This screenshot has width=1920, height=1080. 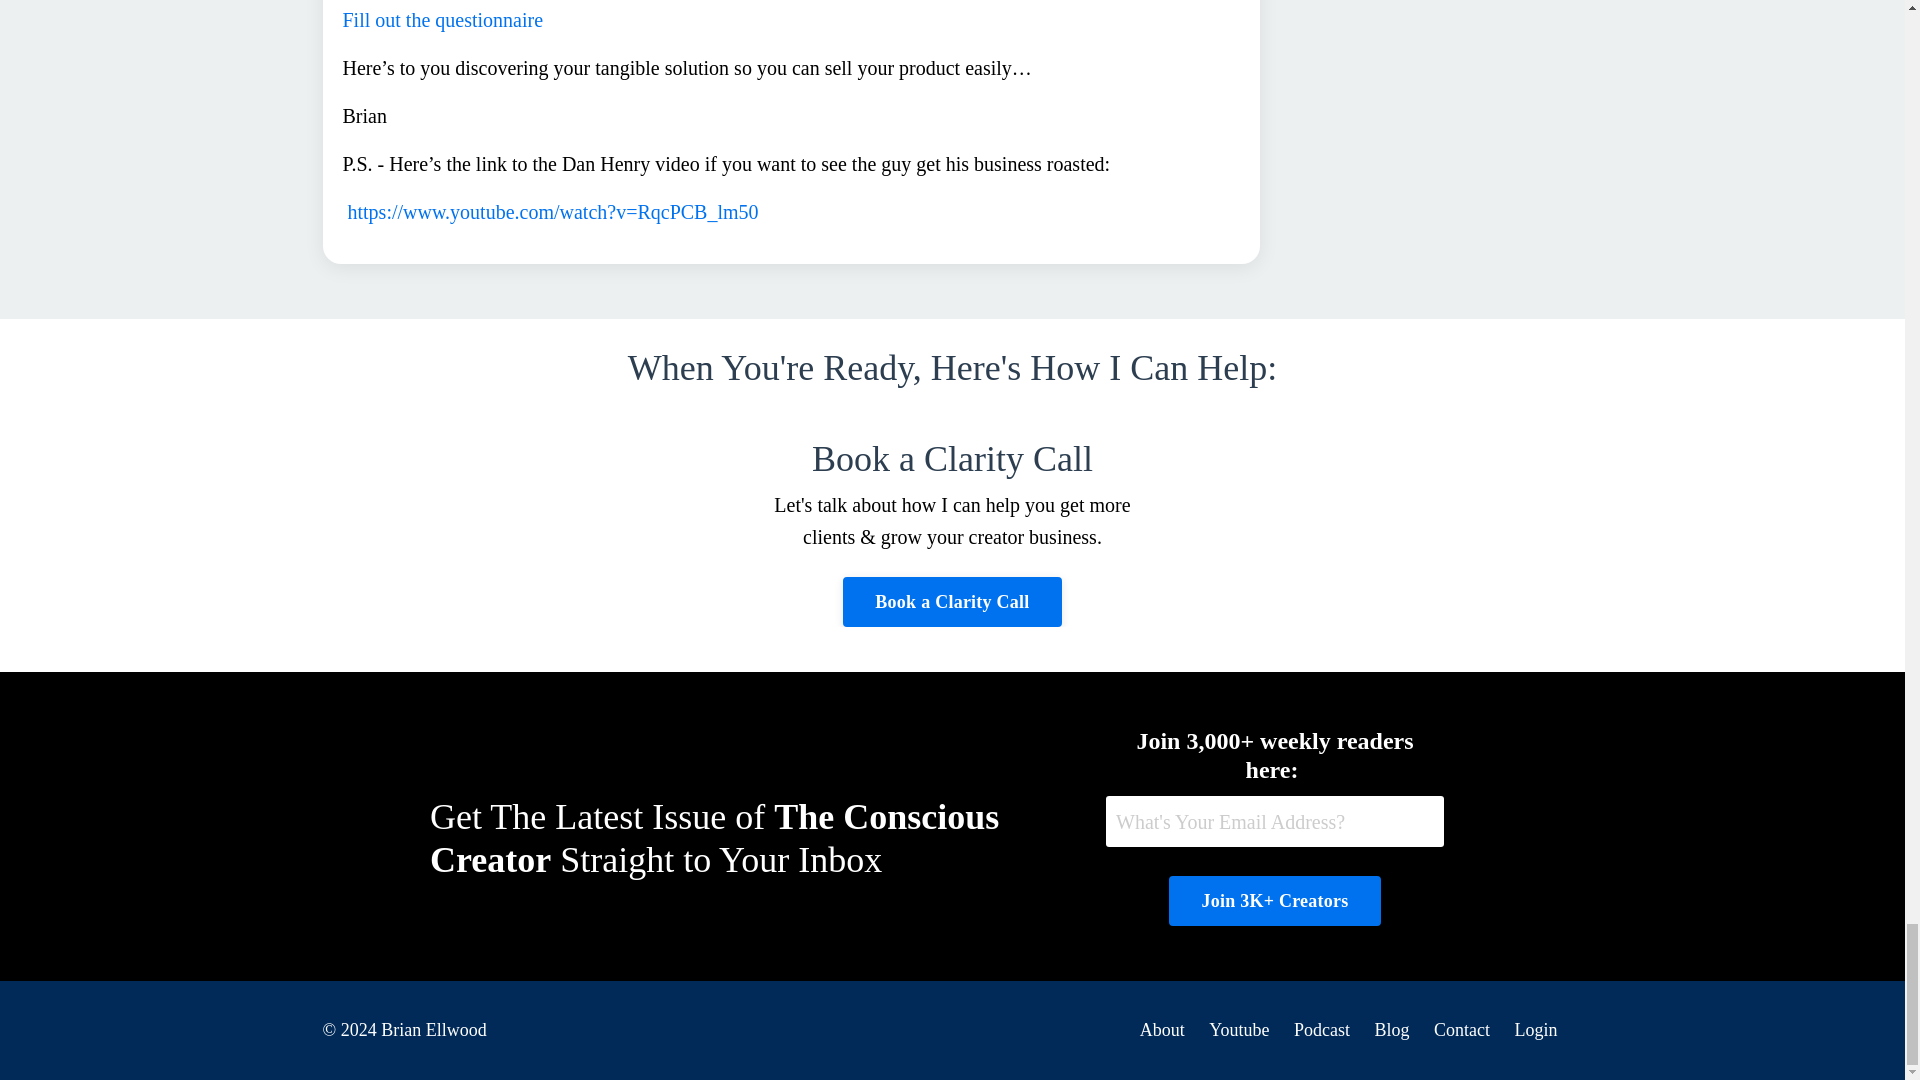 I want to click on Youtube, so click(x=1239, y=1030).